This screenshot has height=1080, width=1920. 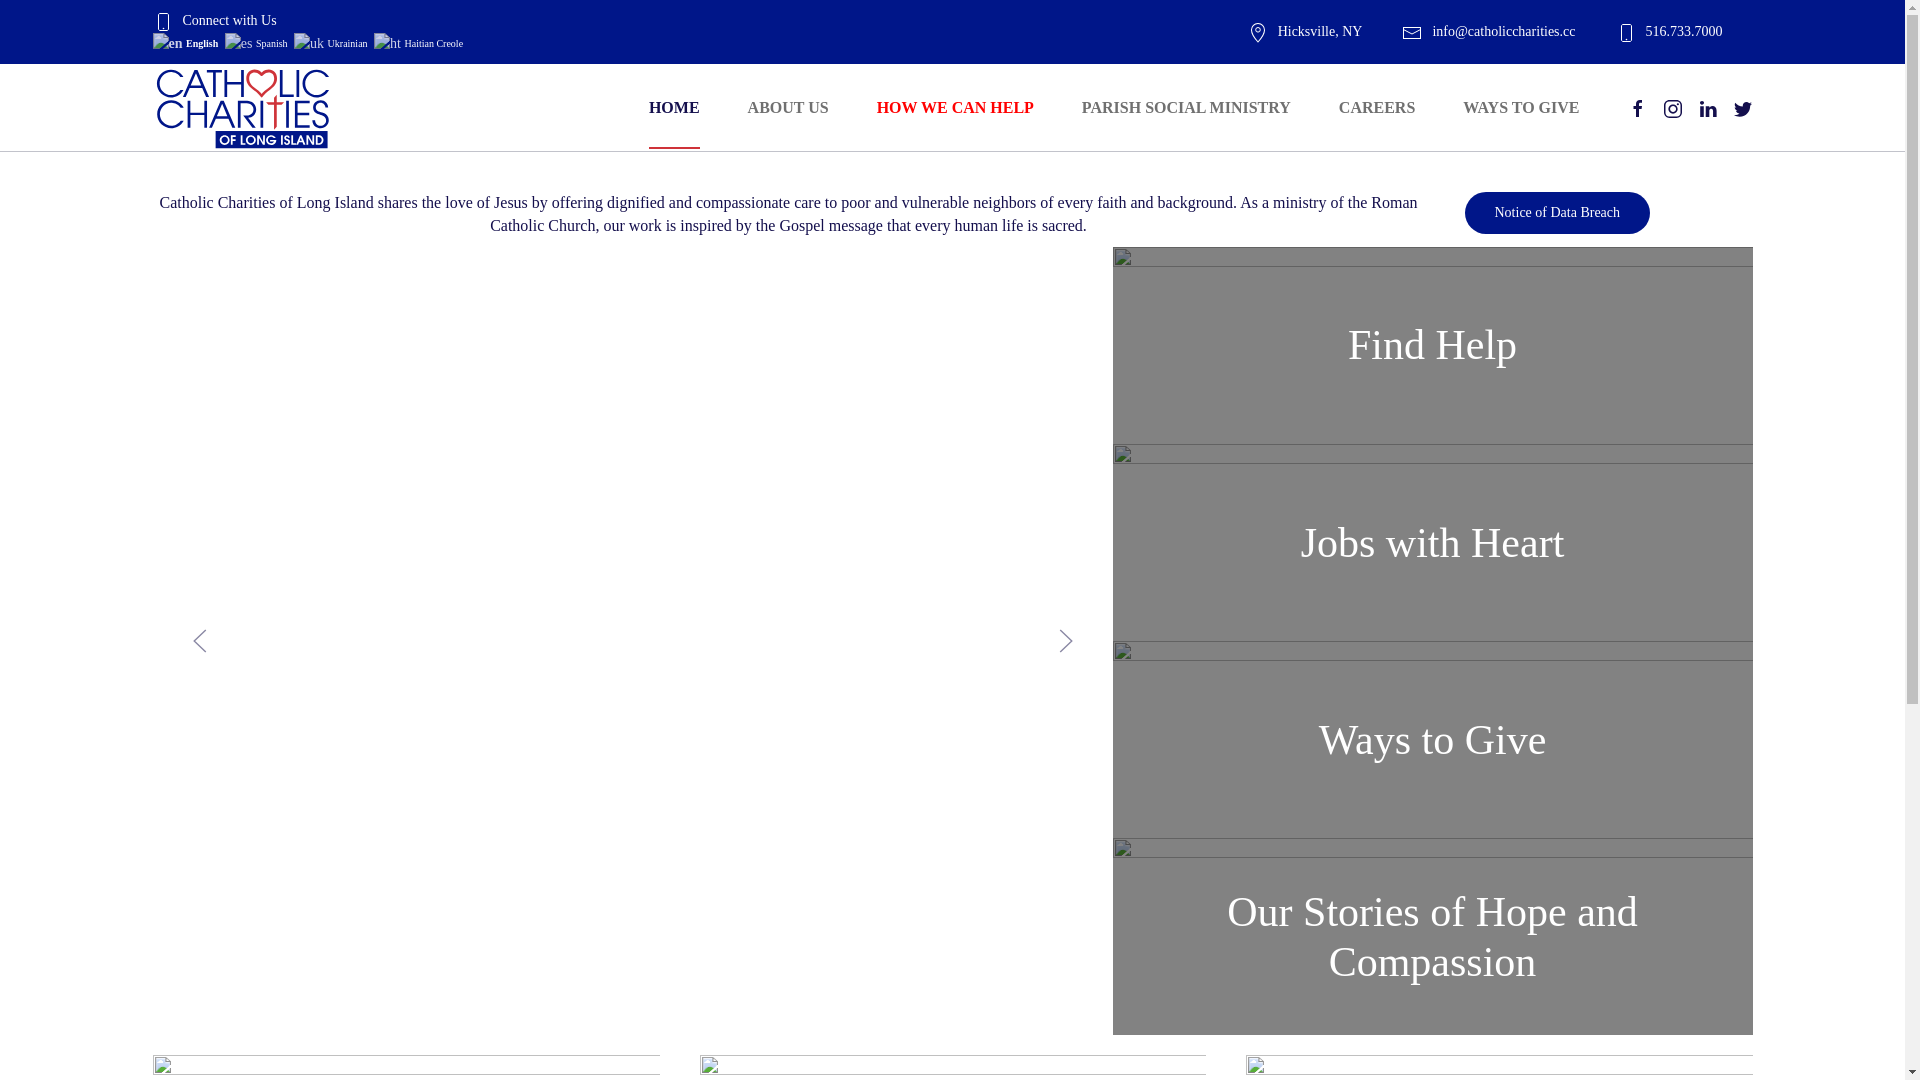 I want to click on HOME, so click(x=674, y=108).